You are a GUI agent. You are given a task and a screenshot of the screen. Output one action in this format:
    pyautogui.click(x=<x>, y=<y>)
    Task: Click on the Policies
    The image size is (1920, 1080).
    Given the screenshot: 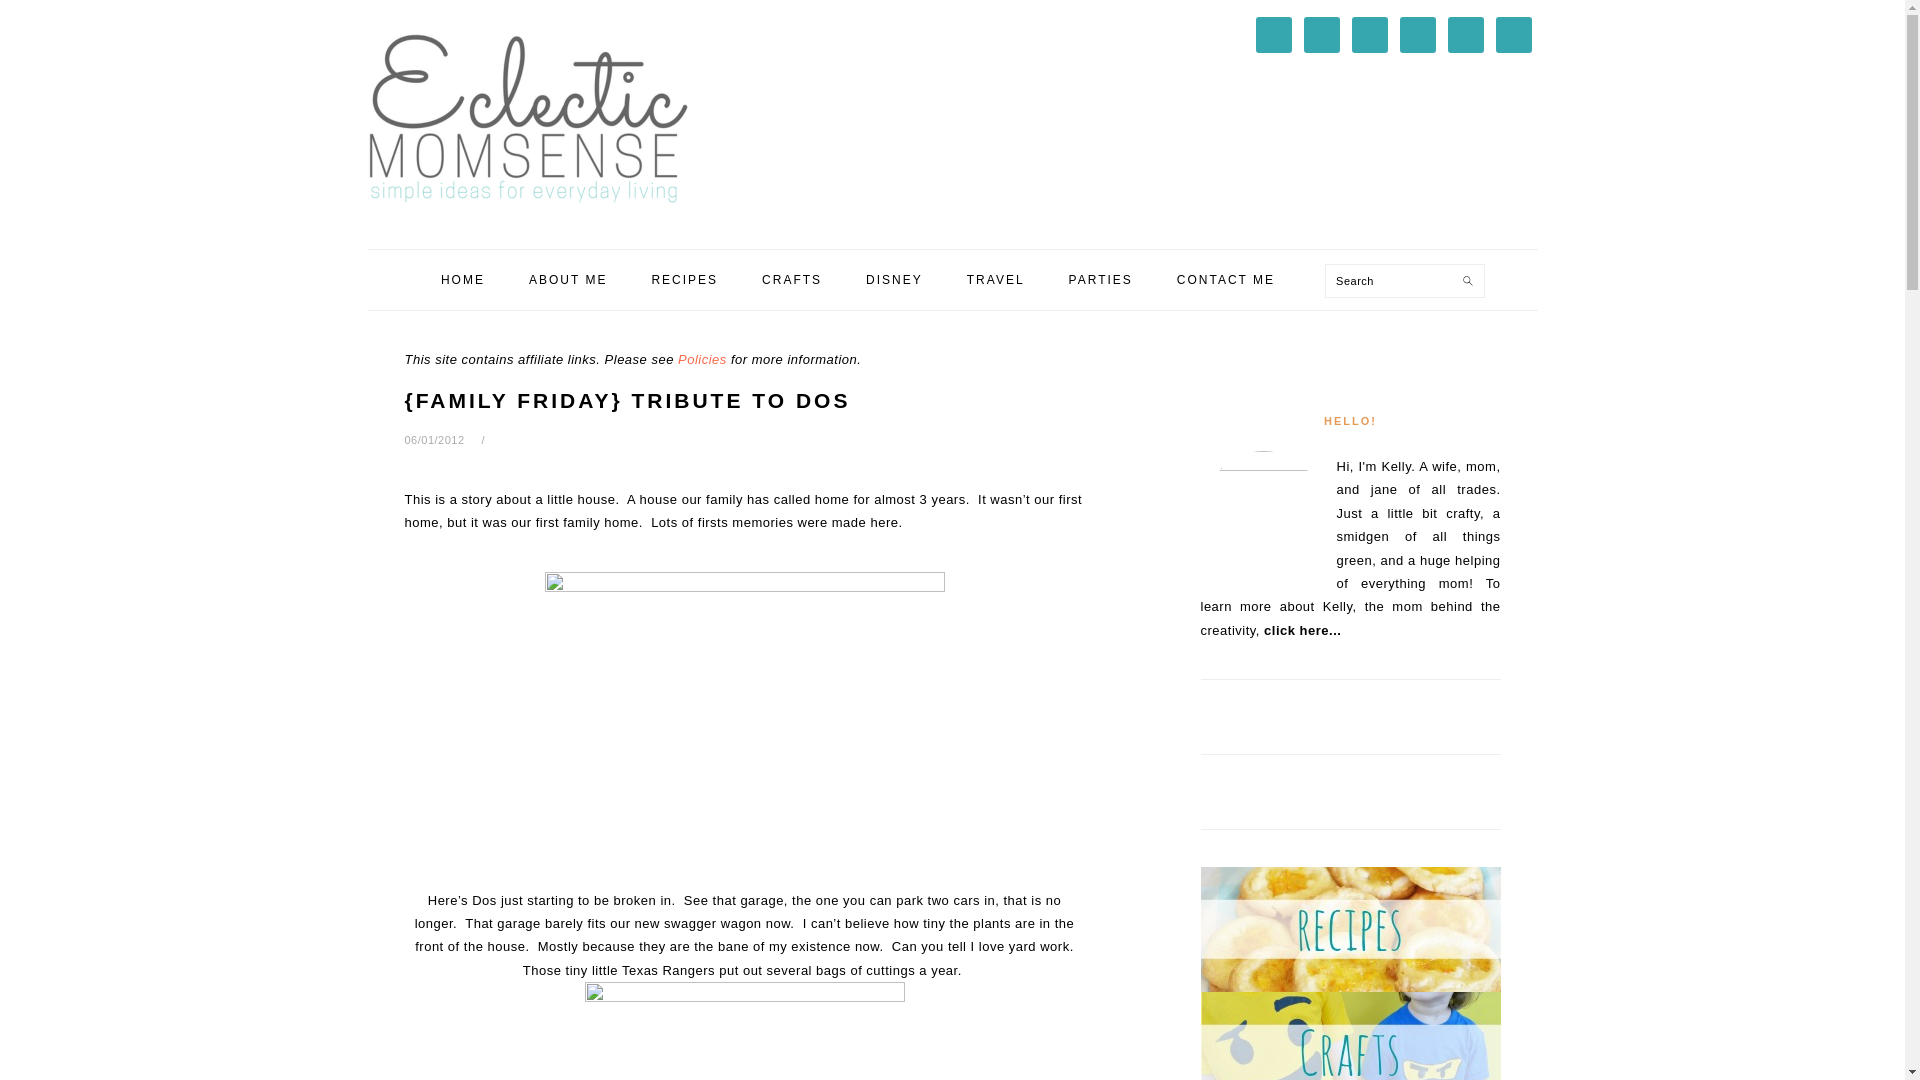 What is the action you would take?
    pyautogui.click(x=702, y=360)
    